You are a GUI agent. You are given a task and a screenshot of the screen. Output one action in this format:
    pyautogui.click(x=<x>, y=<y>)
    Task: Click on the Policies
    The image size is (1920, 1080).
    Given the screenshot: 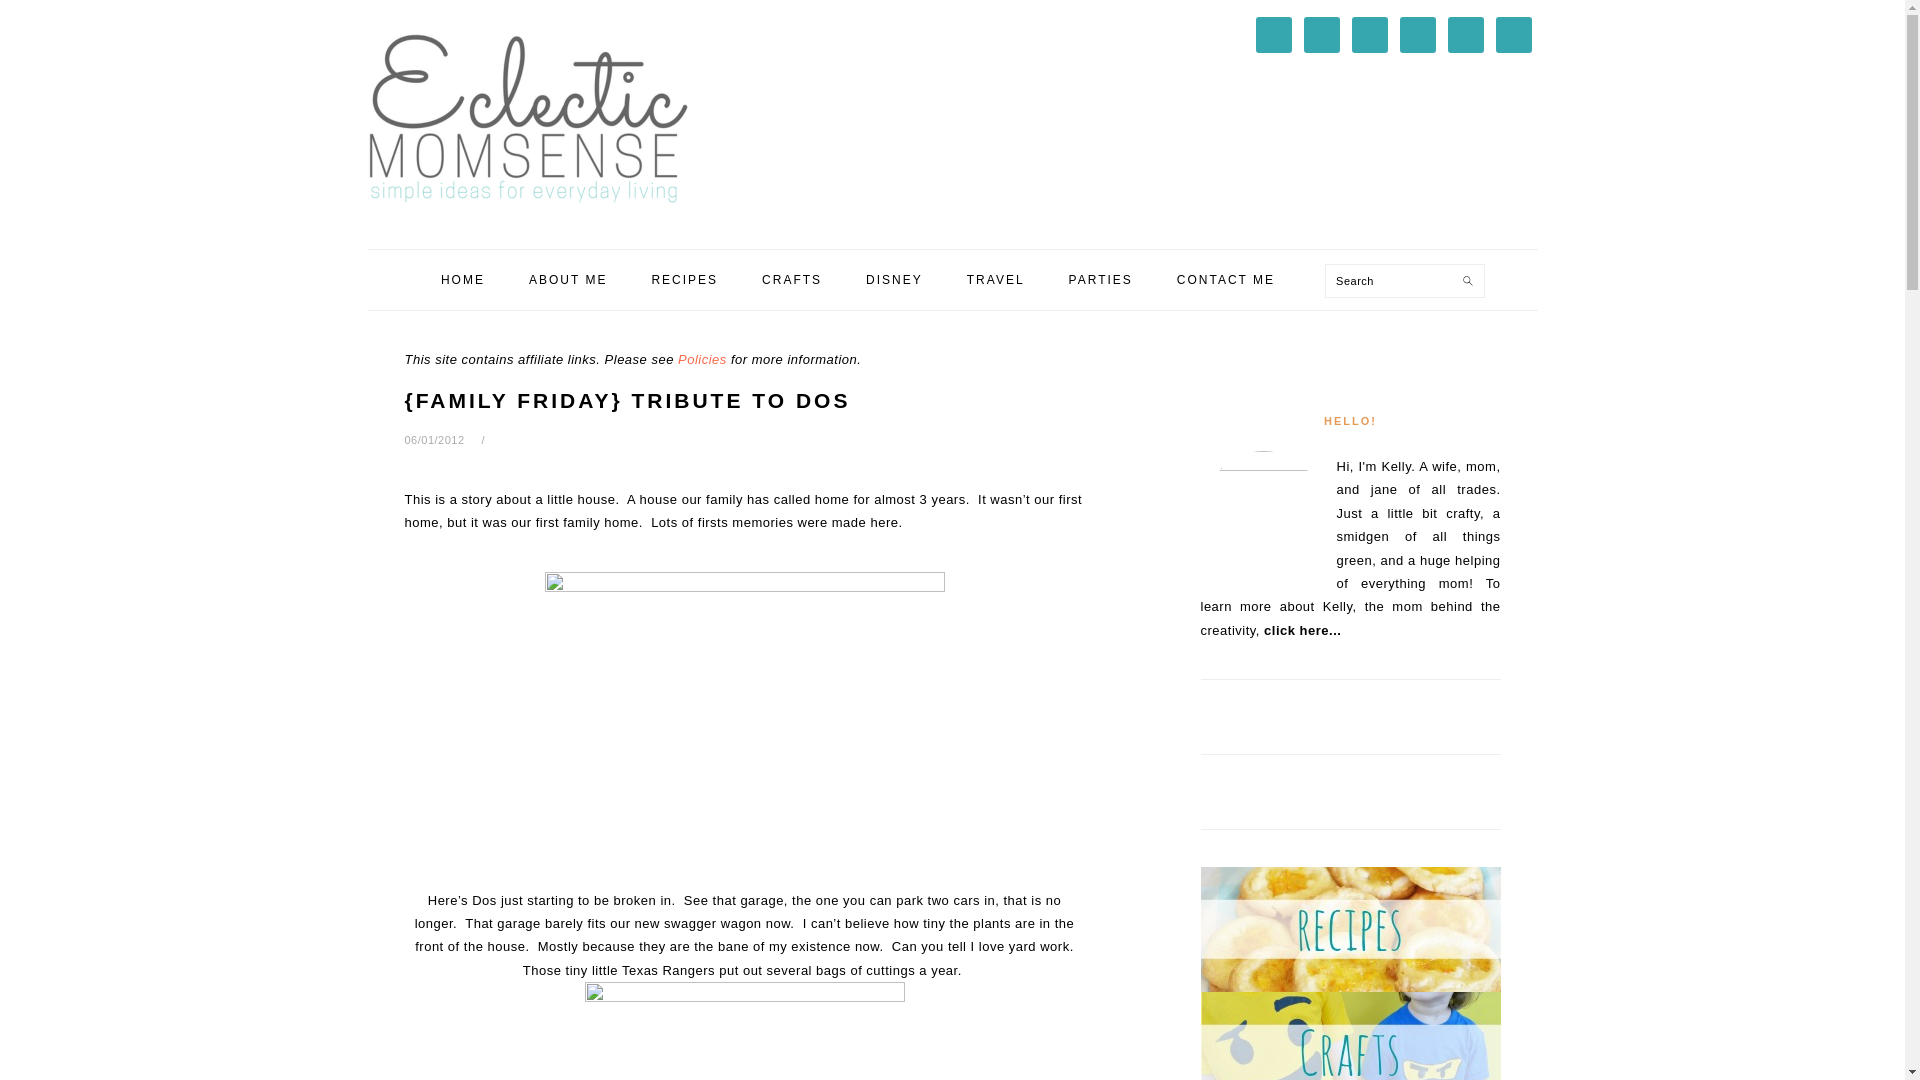 What is the action you would take?
    pyautogui.click(x=702, y=360)
    